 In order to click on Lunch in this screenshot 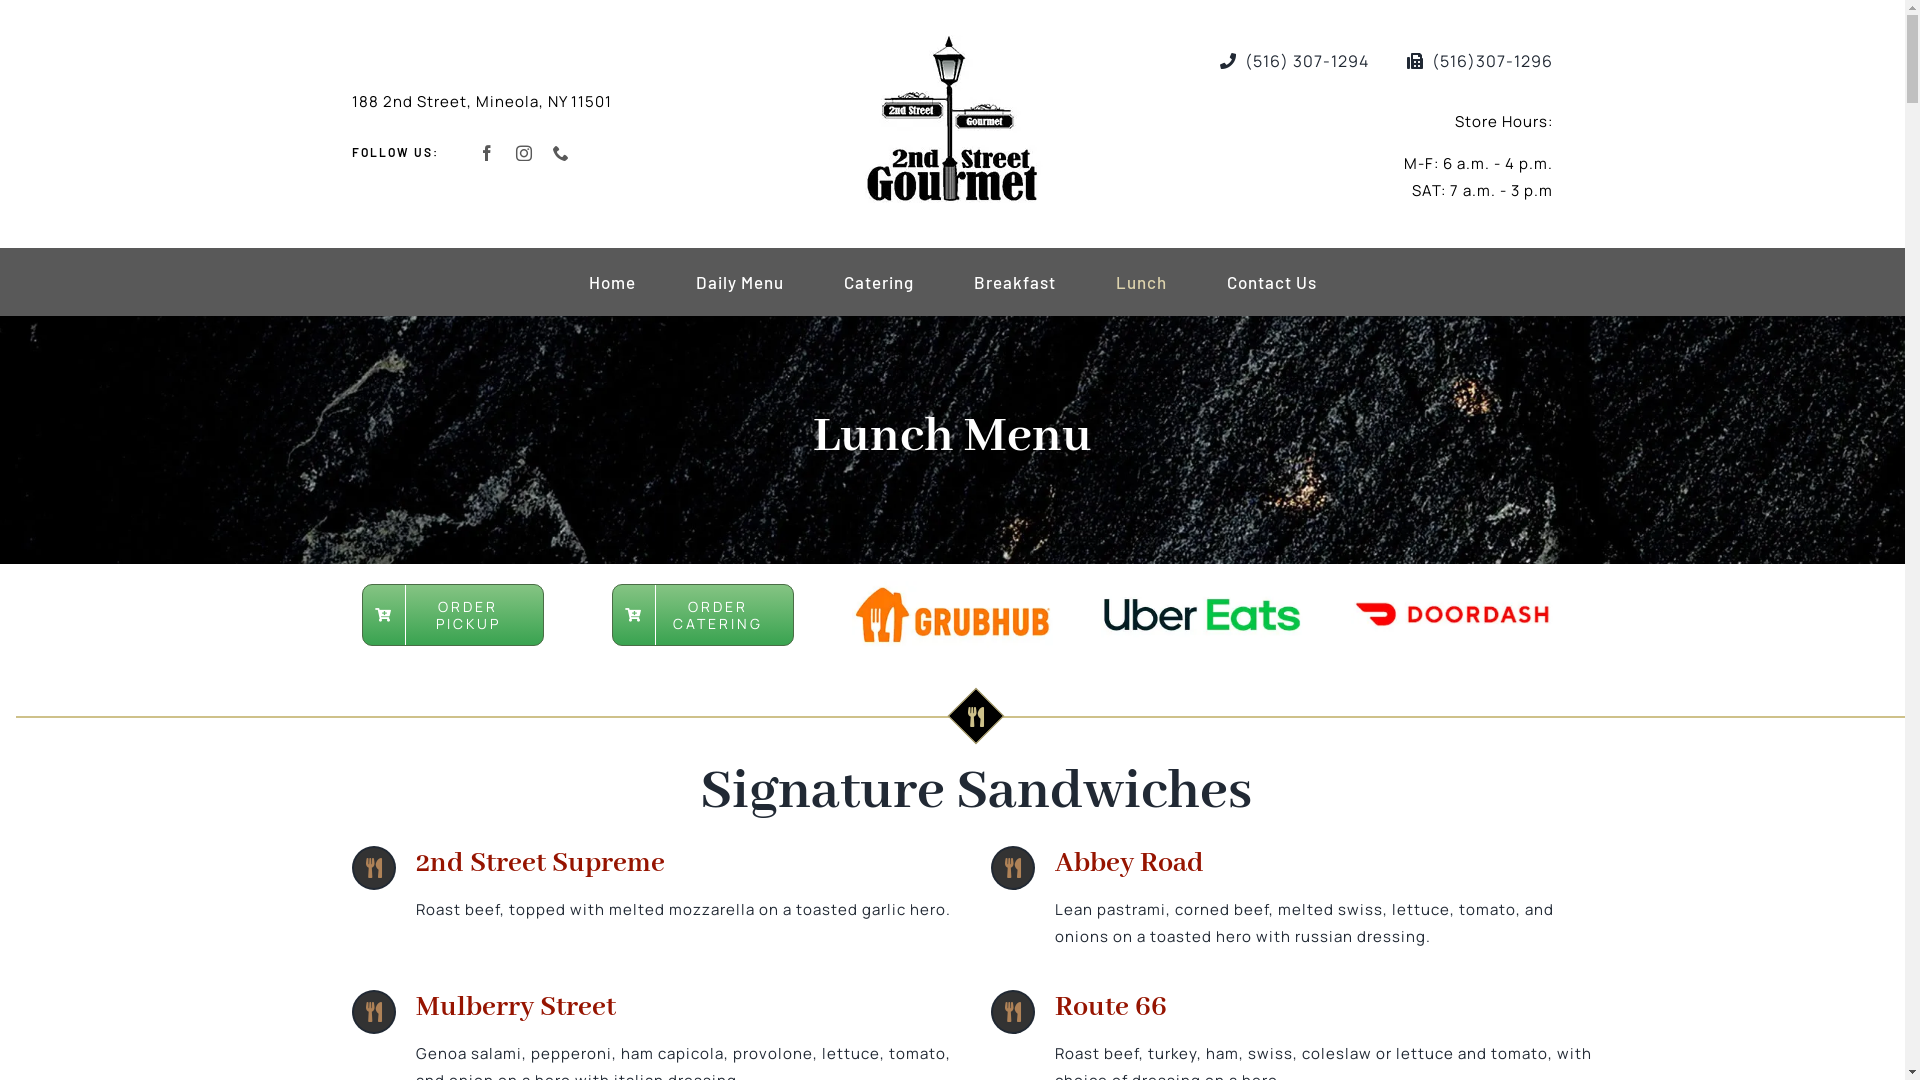, I will do `click(1142, 282)`.